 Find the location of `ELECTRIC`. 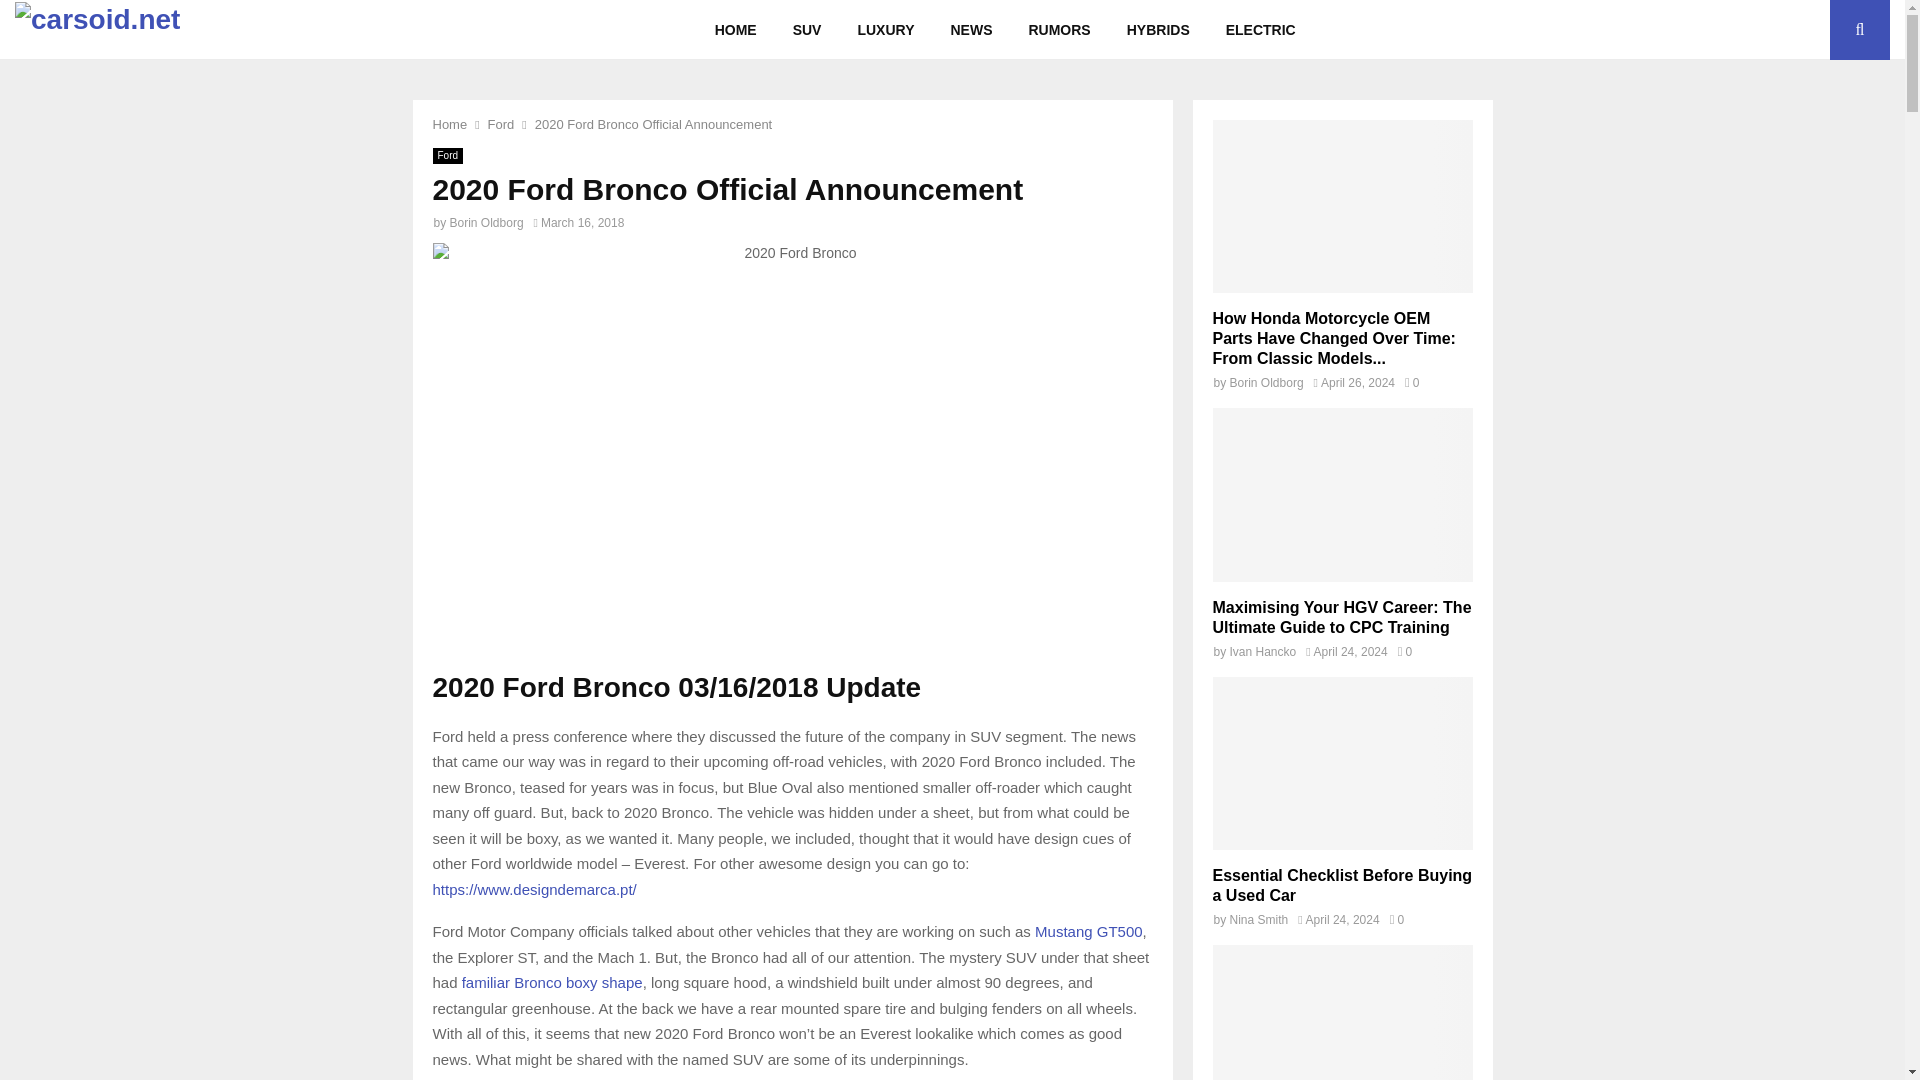

ELECTRIC is located at coordinates (1260, 30).